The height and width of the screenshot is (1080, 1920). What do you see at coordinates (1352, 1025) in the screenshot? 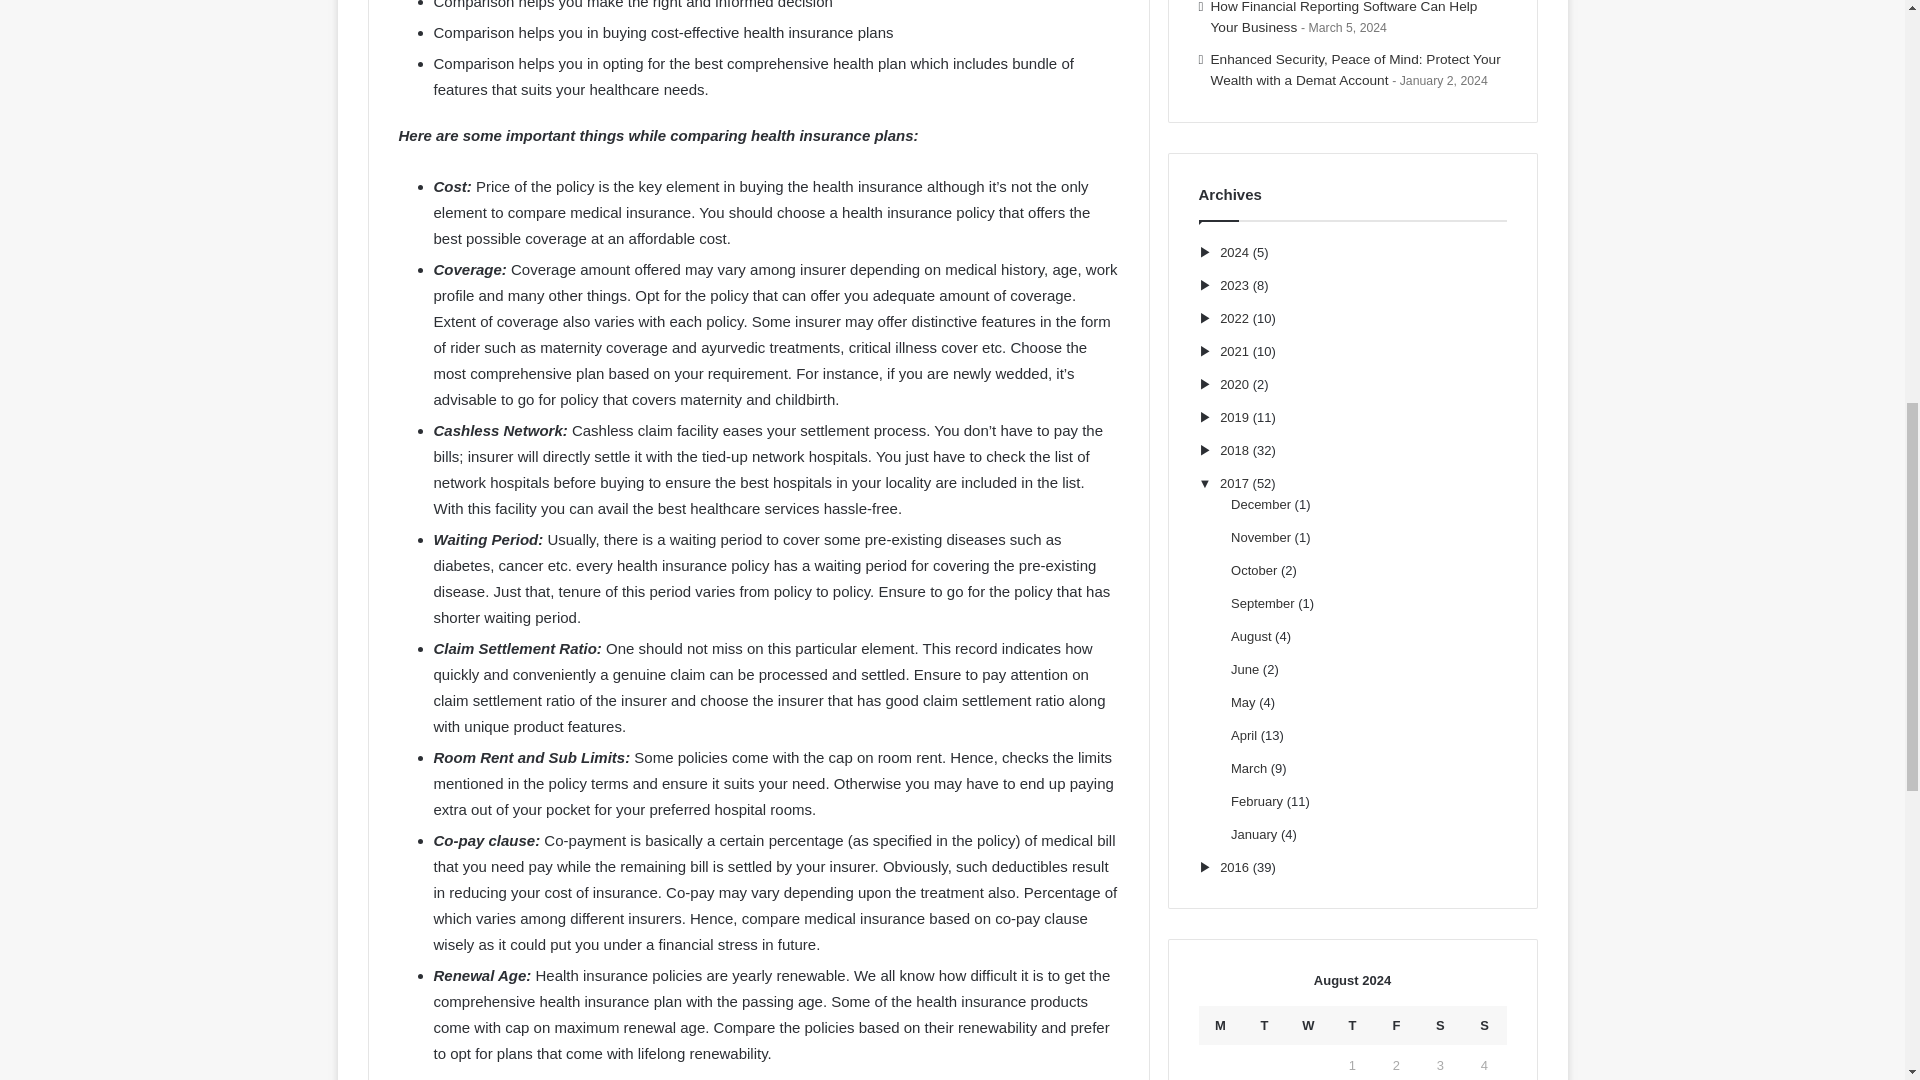
I see `Thursday` at bounding box center [1352, 1025].